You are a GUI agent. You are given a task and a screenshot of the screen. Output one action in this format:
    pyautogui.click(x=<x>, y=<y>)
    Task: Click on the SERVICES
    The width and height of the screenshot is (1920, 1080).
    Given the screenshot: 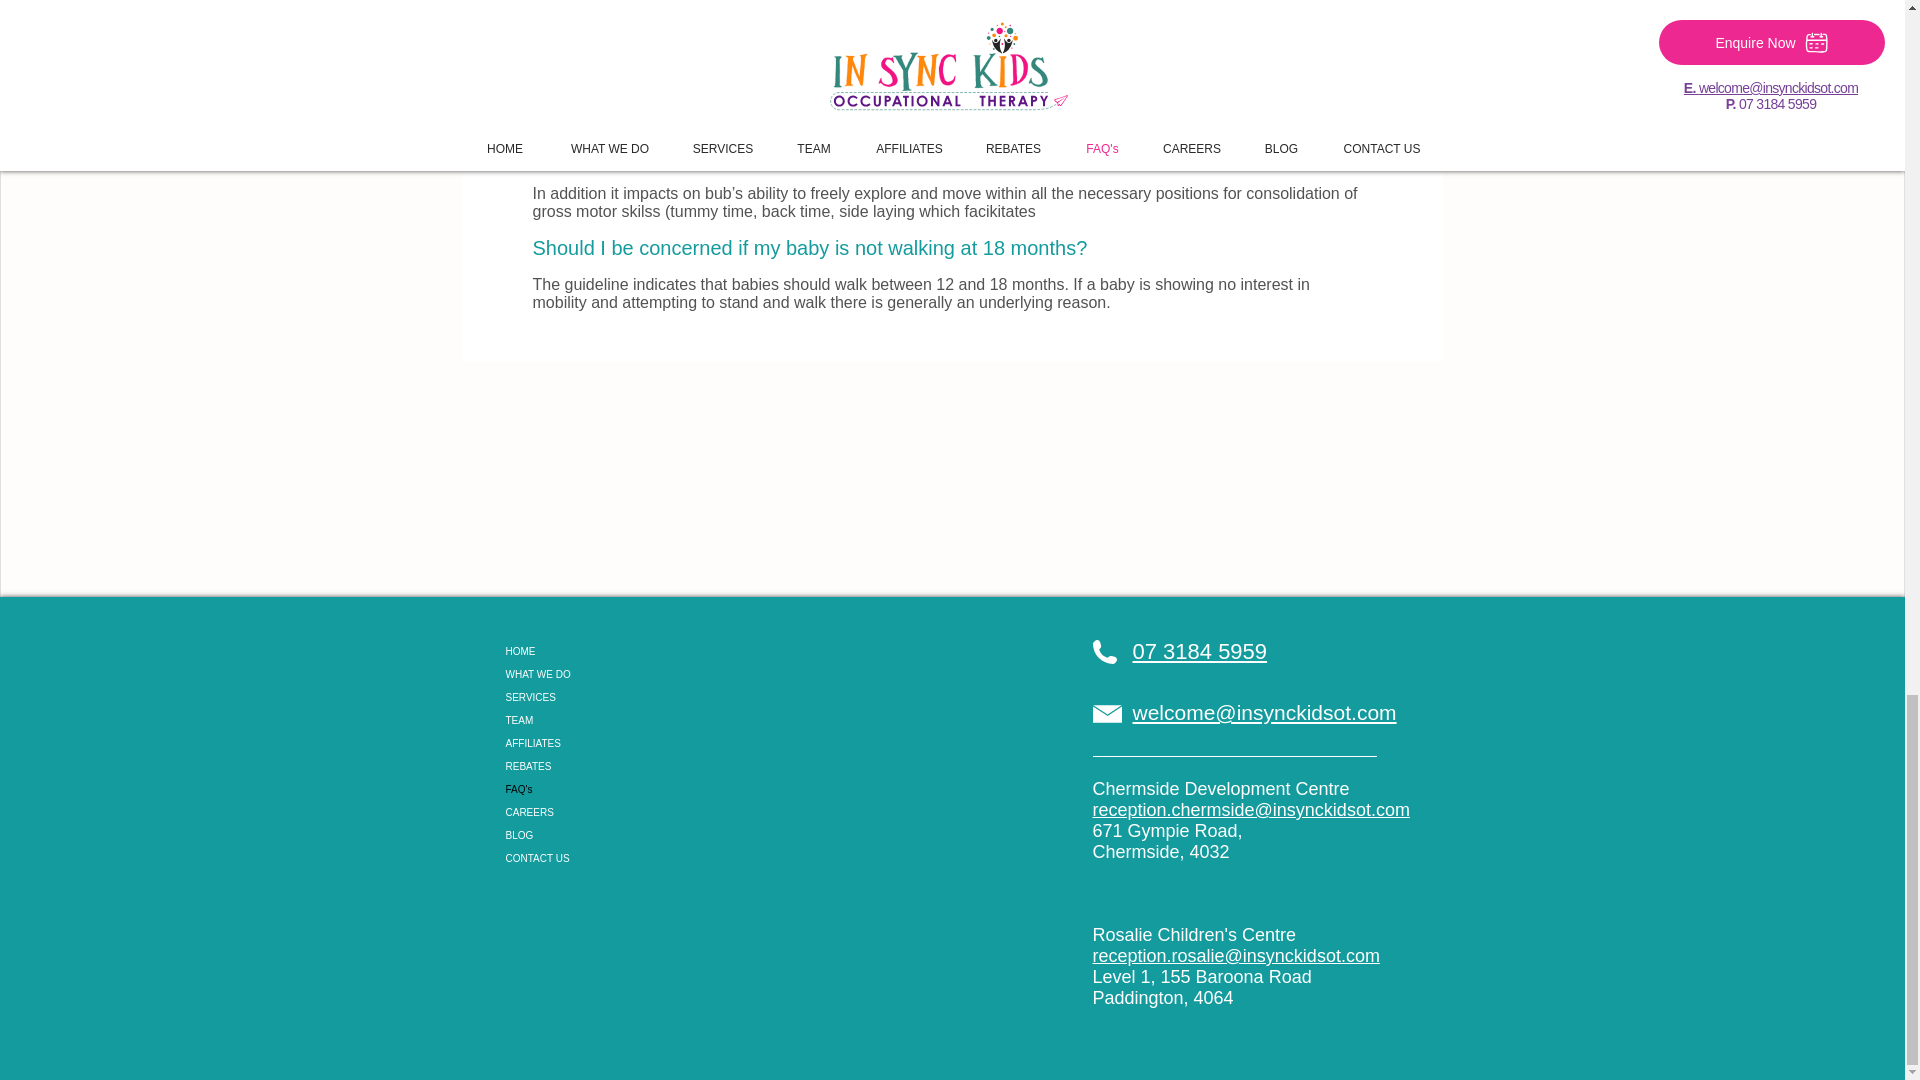 What is the action you would take?
    pyautogui.click(x=600, y=696)
    